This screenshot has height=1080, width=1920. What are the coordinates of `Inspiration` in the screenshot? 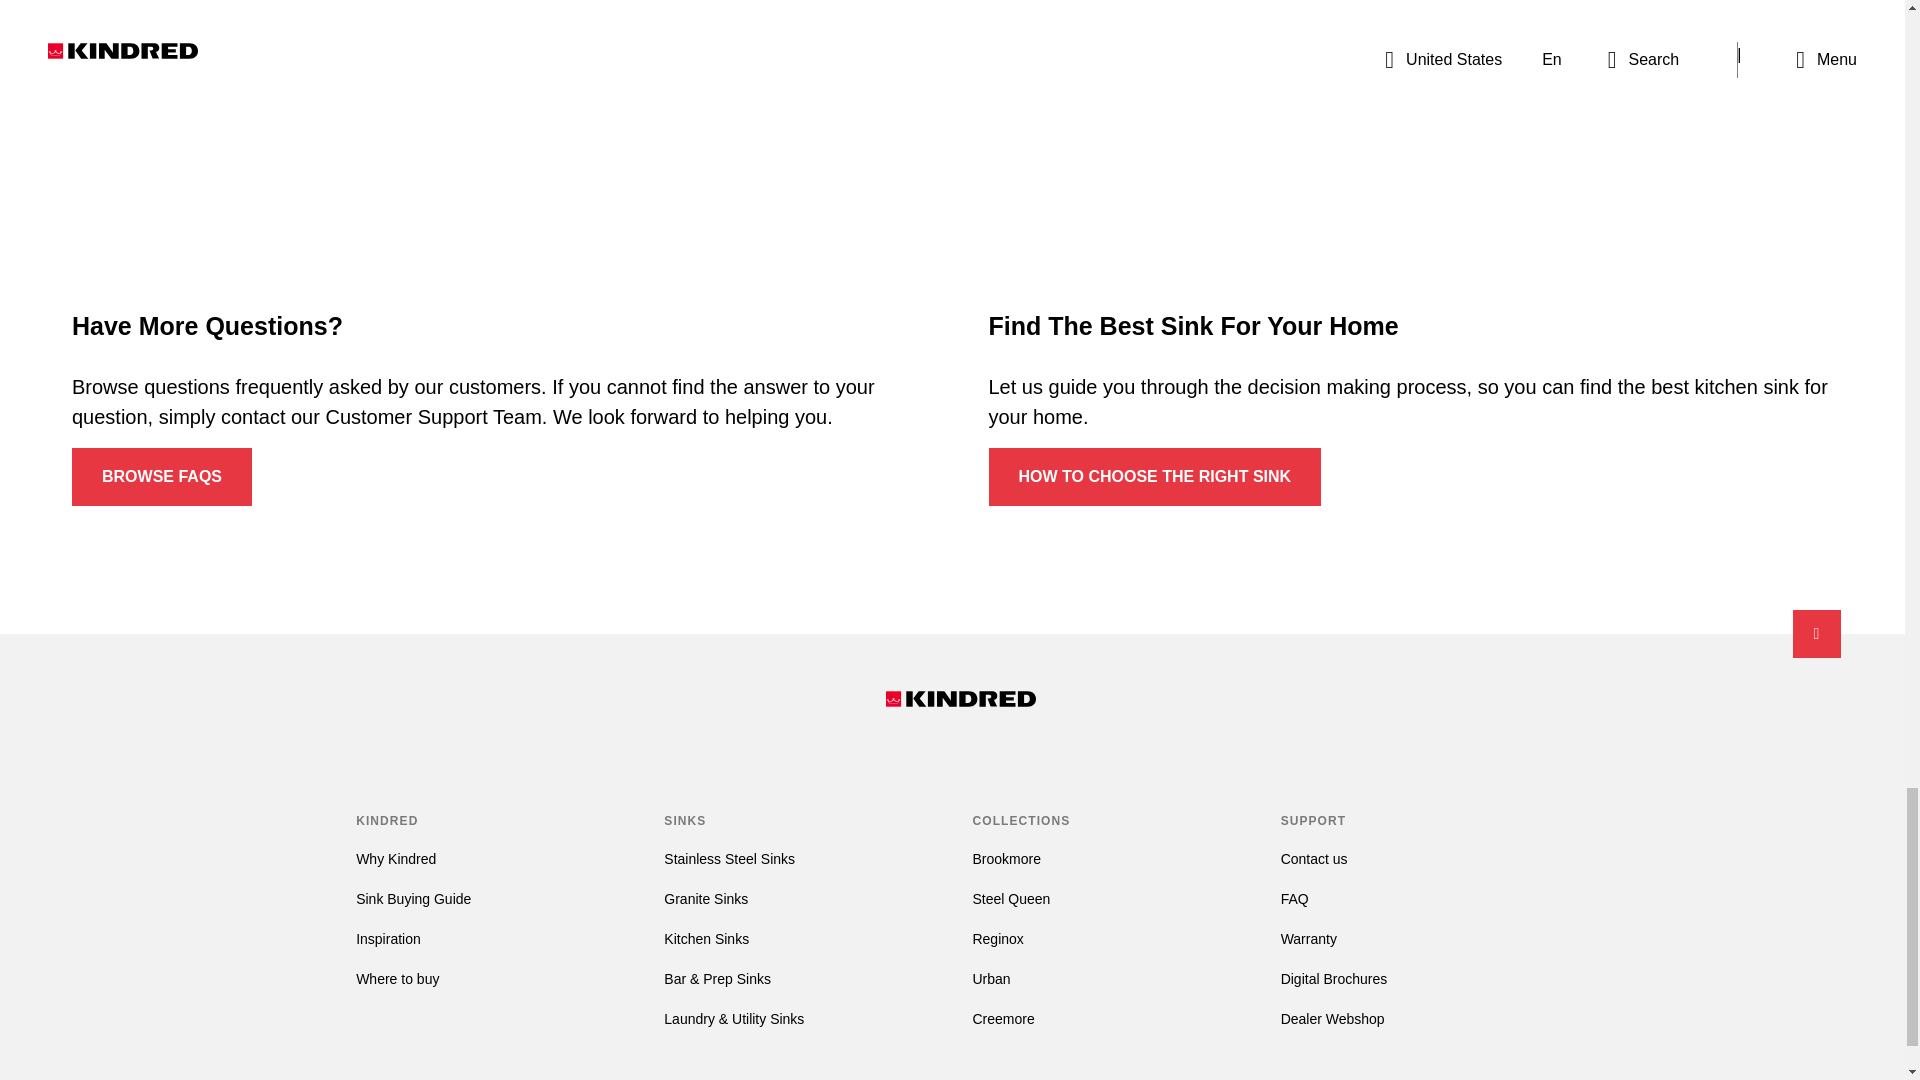 It's located at (388, 938).